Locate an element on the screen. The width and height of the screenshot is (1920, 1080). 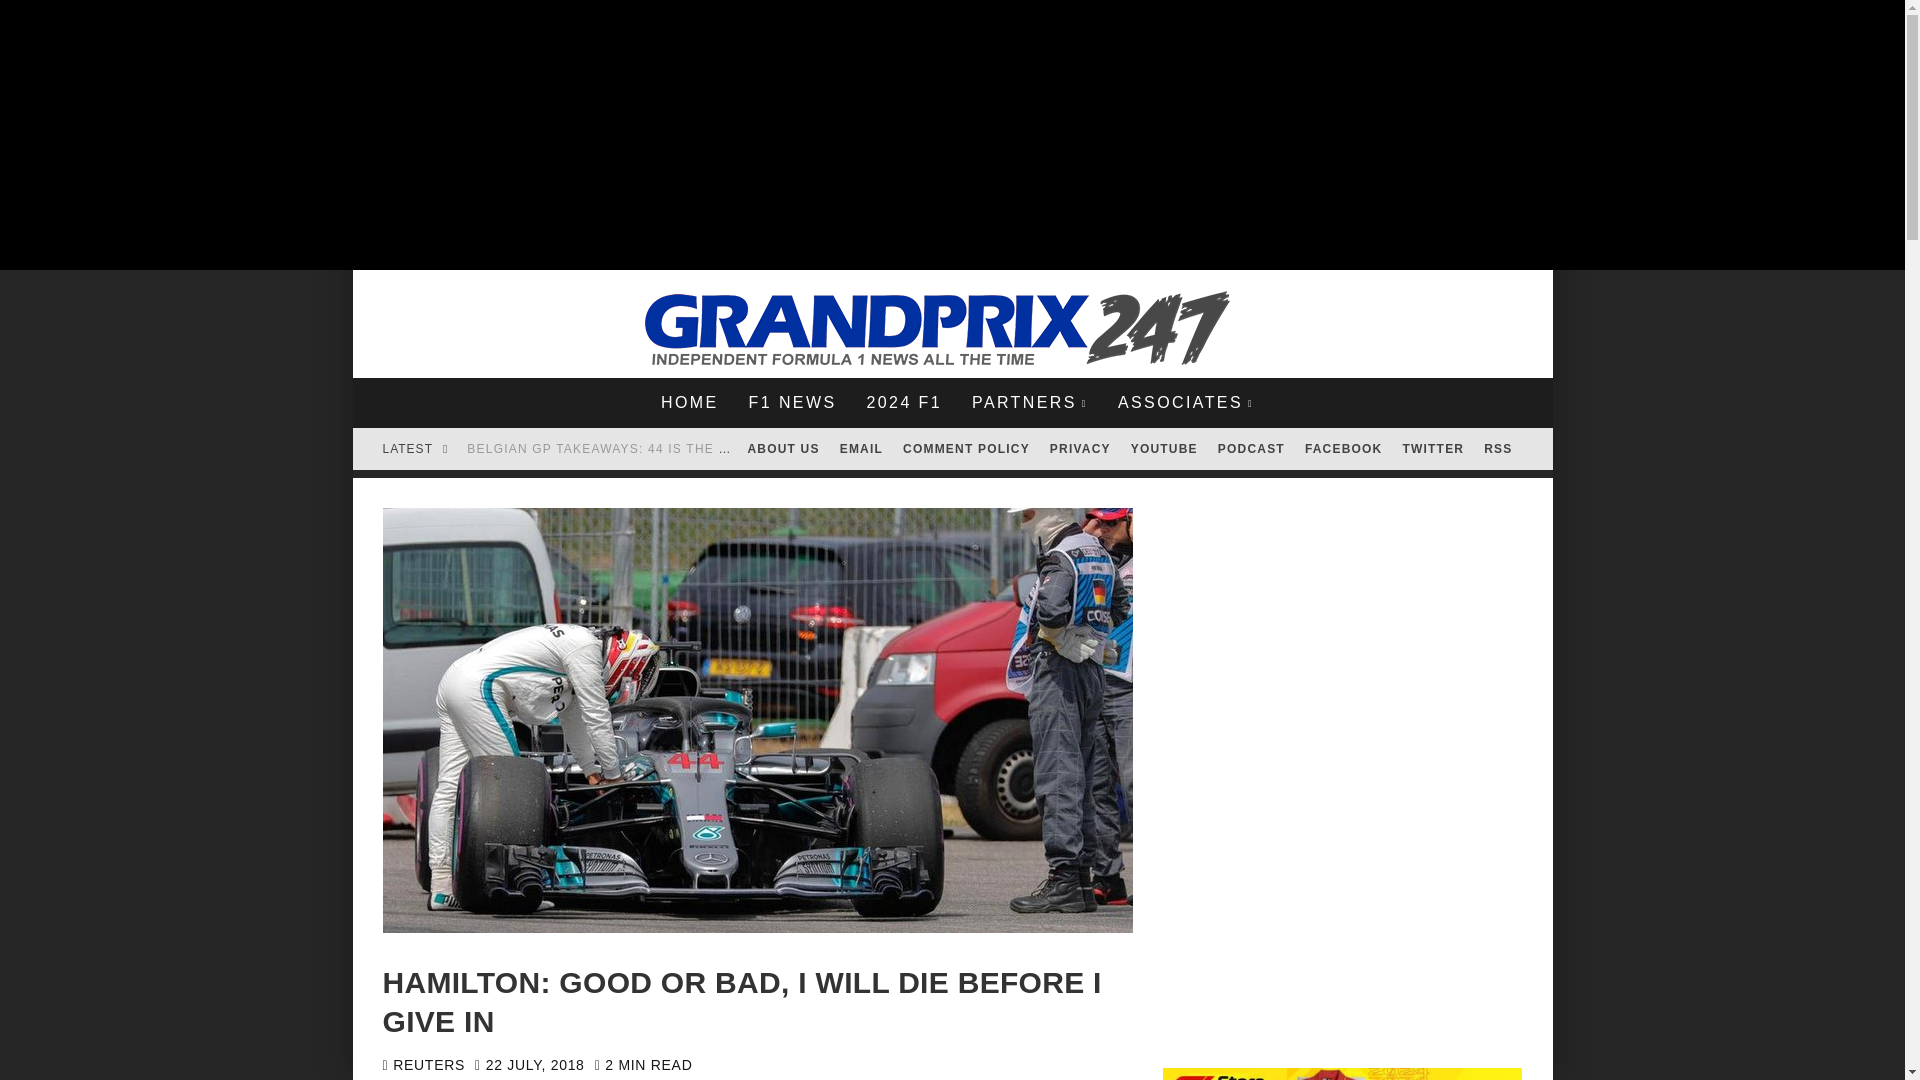
HOME is located at coordinates (689, 402).